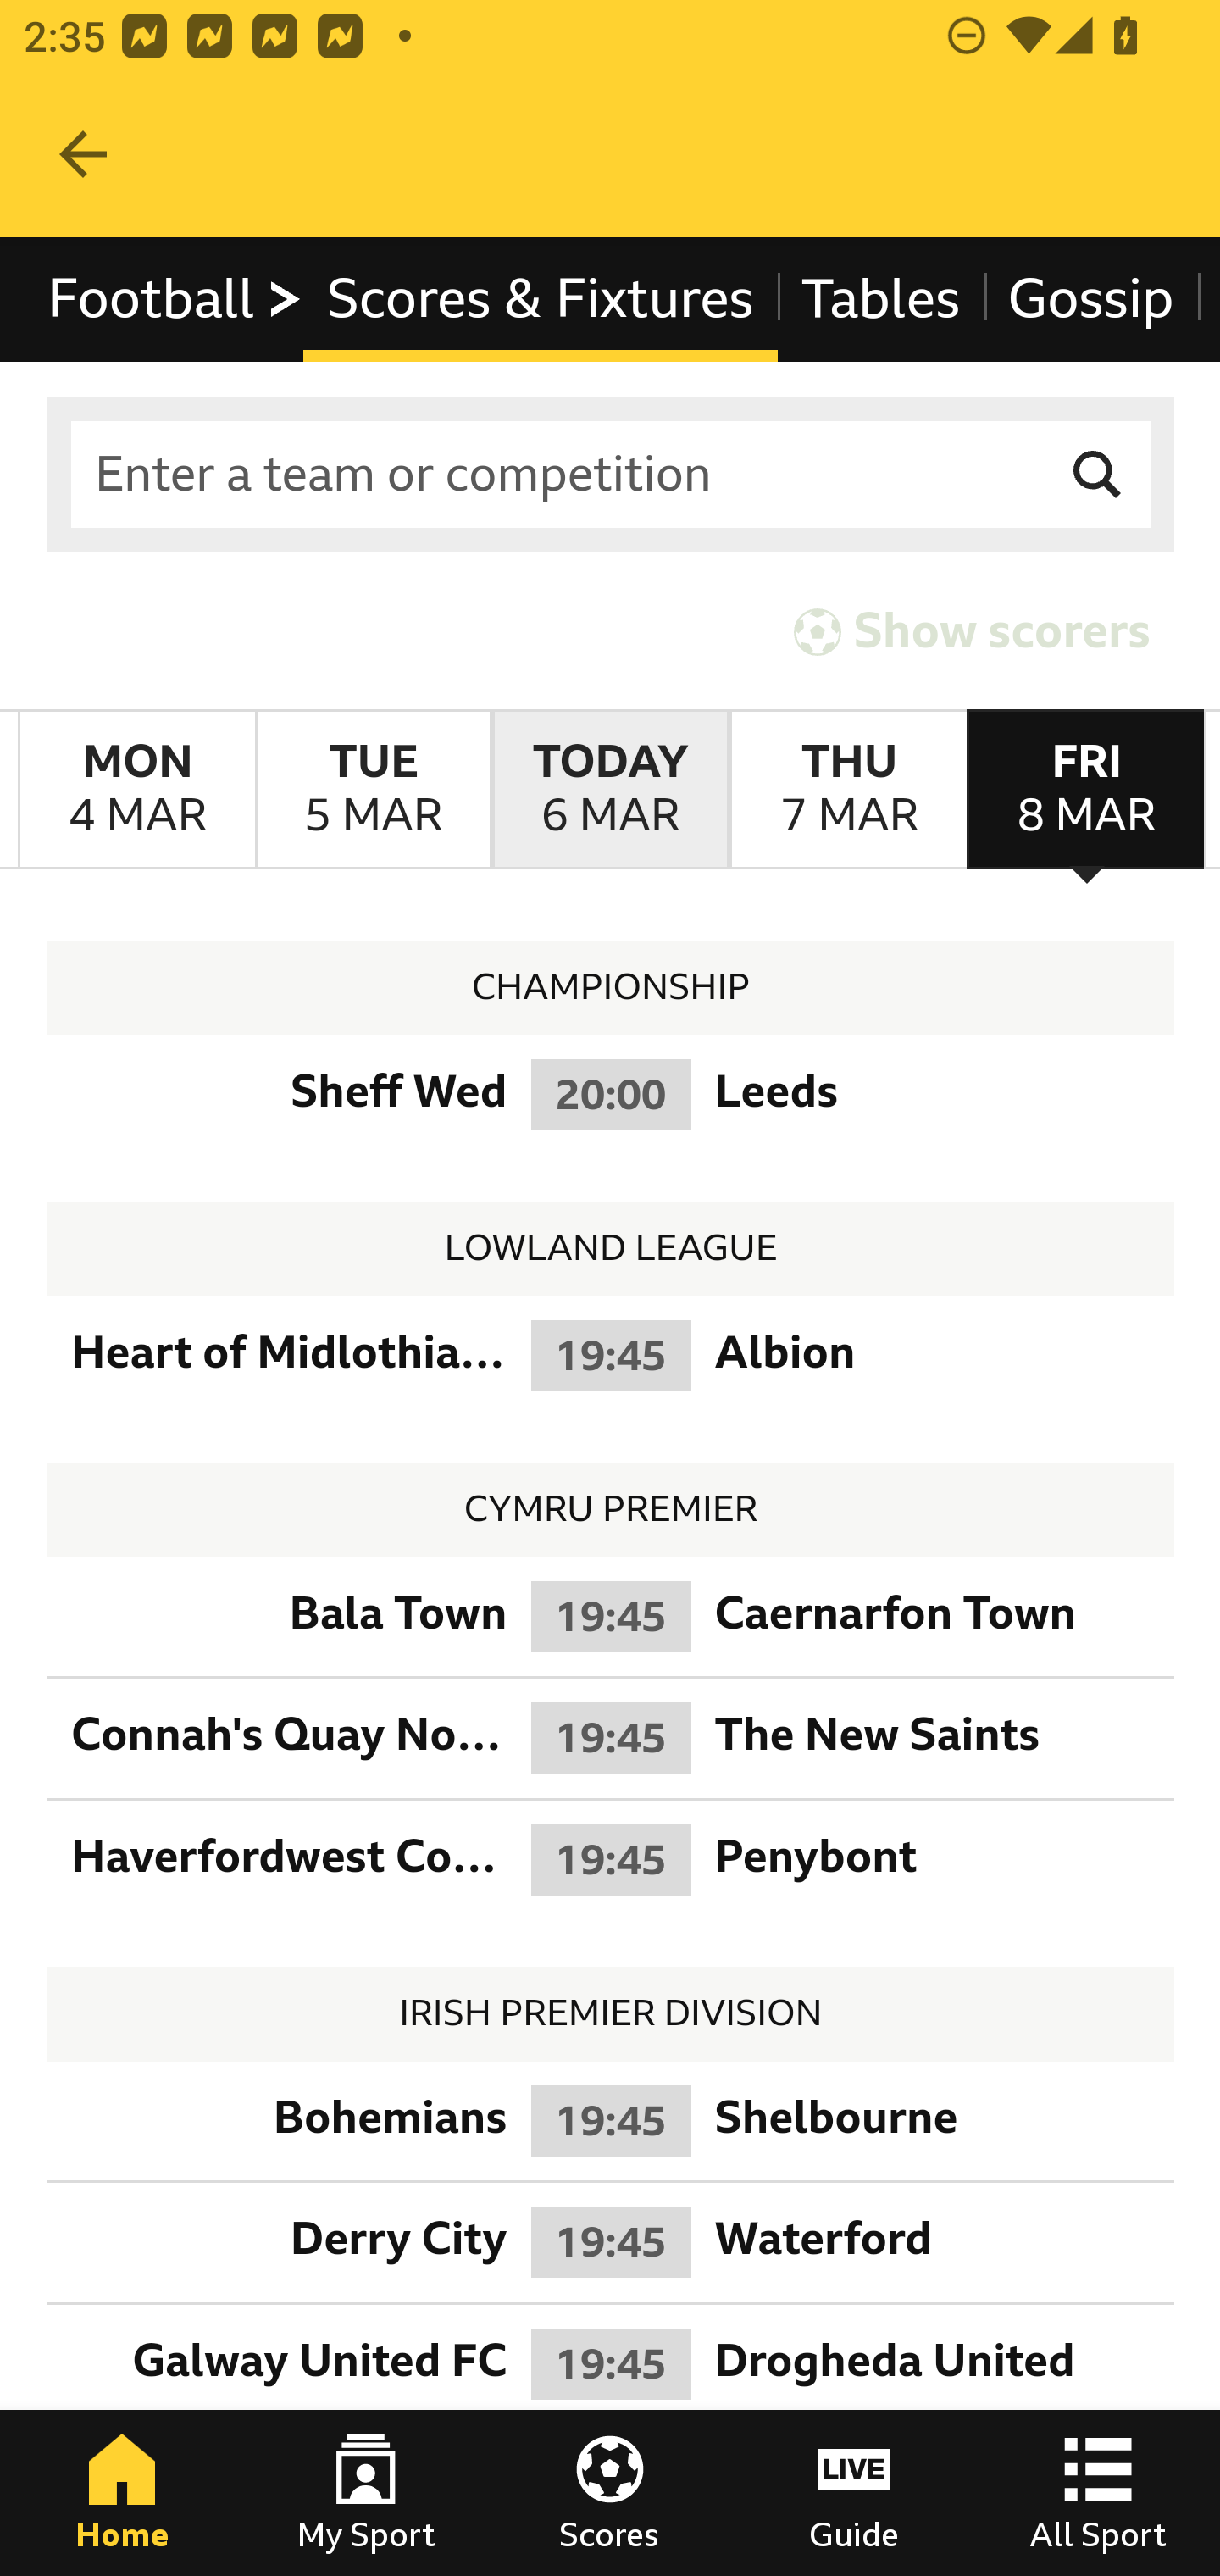 The height and width of the screenshot is (2576, 1220). Describe the element at coordinates (1086, 790) in the screenshot. I see `FridayMarch 8th, Selected Friday March 8th` at that location.